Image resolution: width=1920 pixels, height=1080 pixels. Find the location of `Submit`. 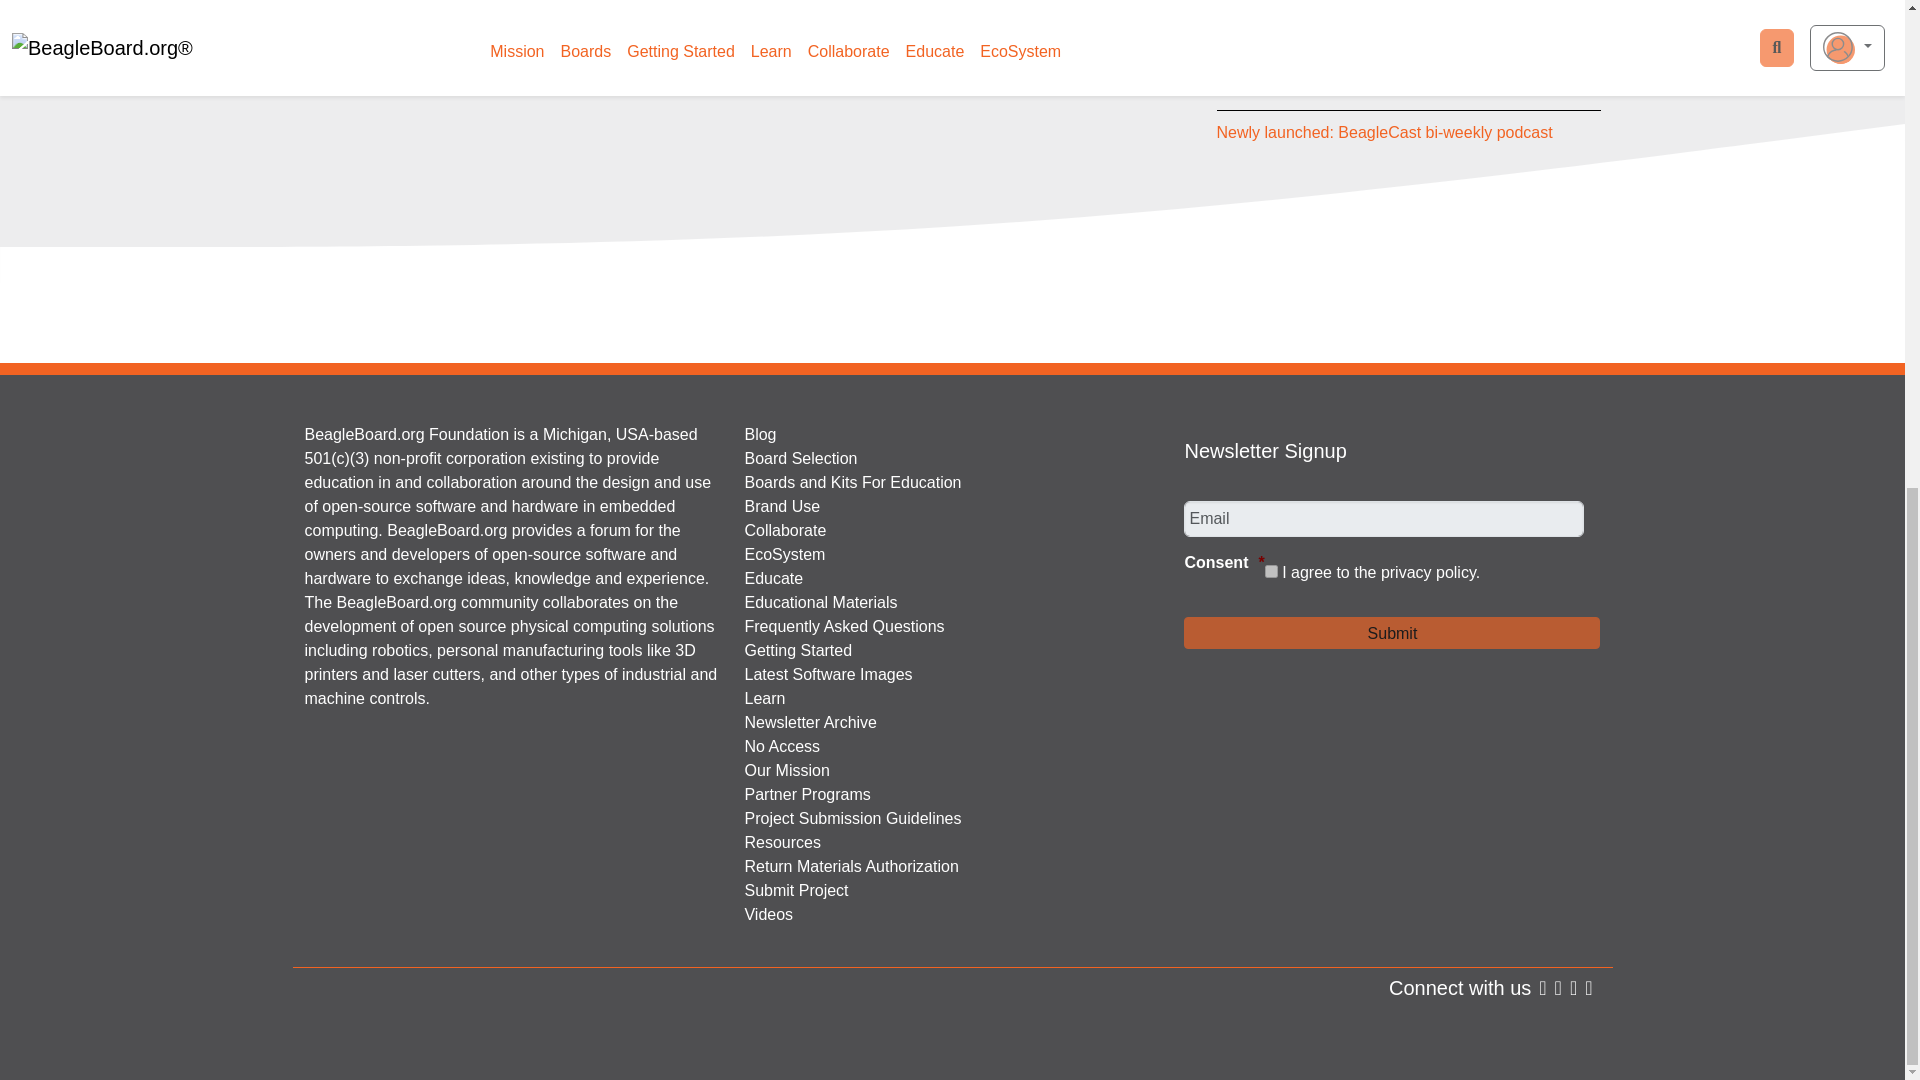

Submit is located at coordinates (1392, 632).